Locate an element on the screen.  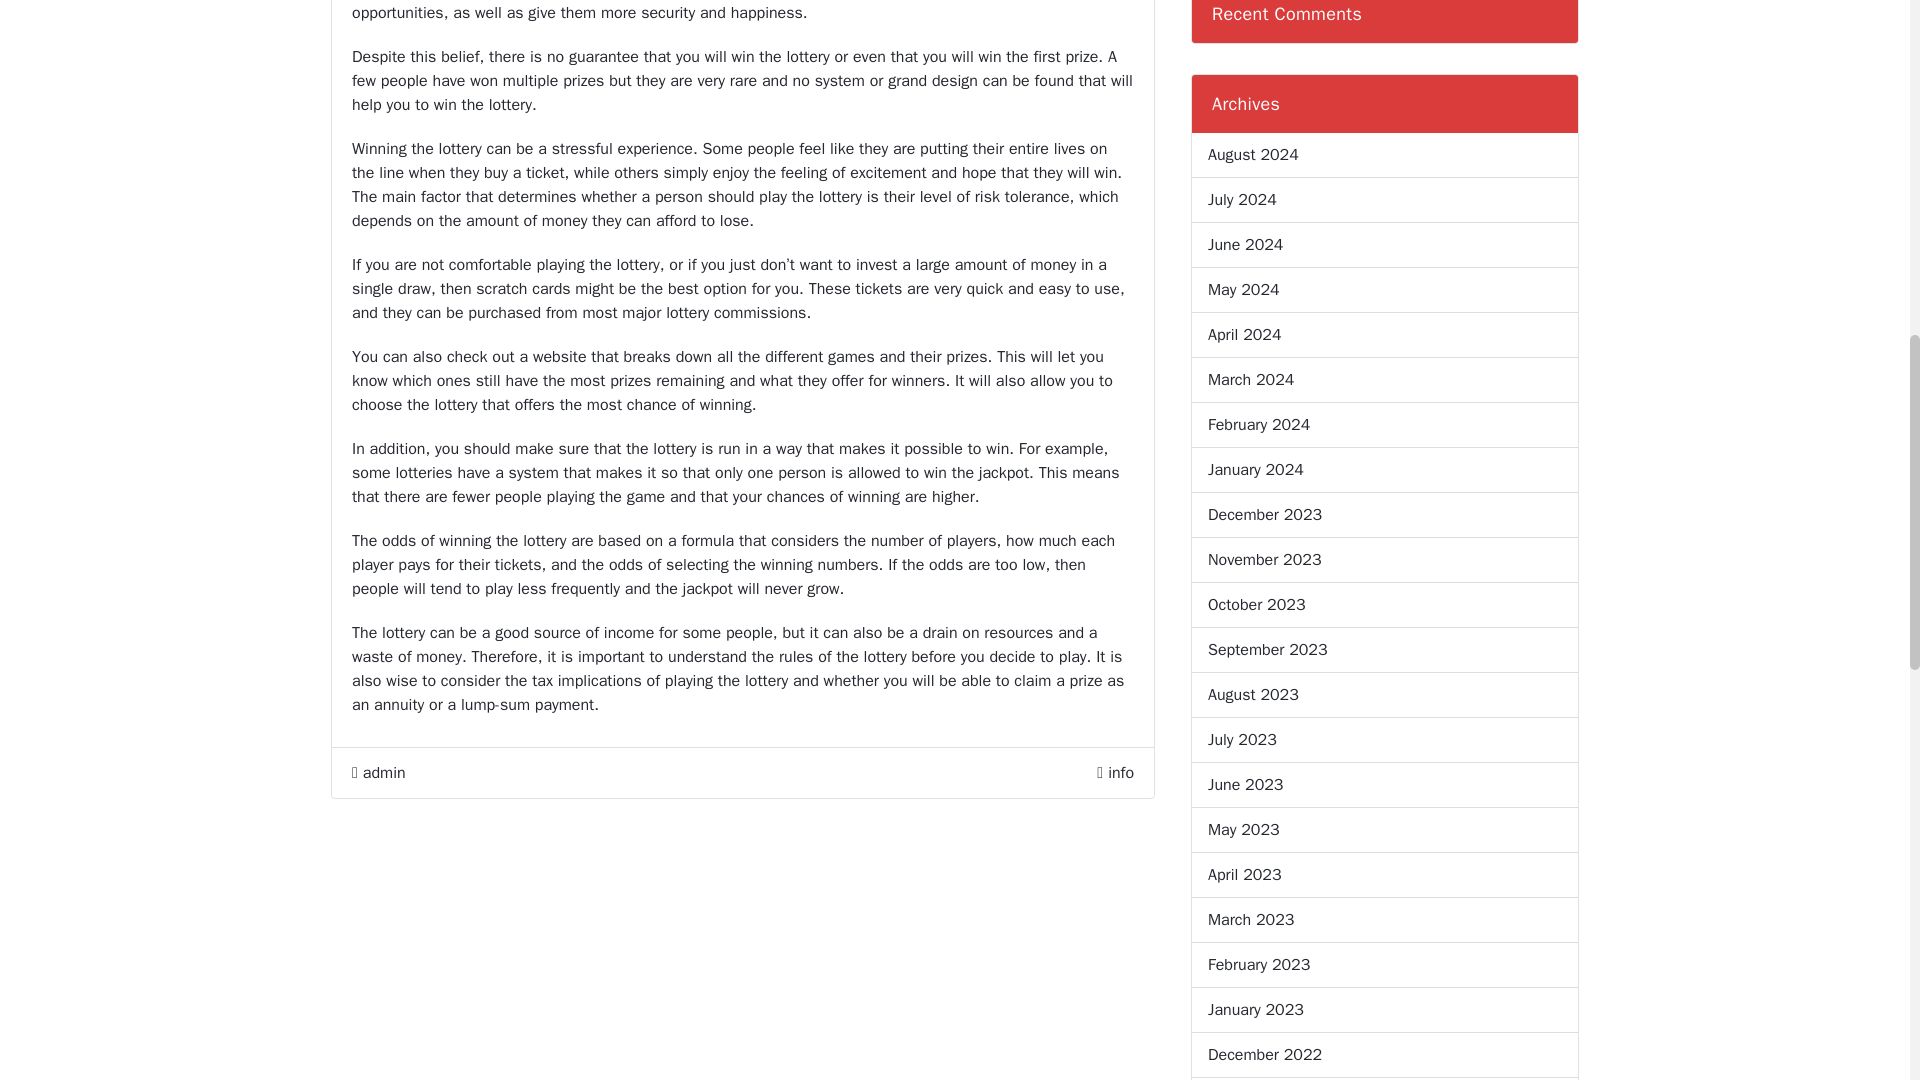
November 2023 is located at coordinates (1264, 560).